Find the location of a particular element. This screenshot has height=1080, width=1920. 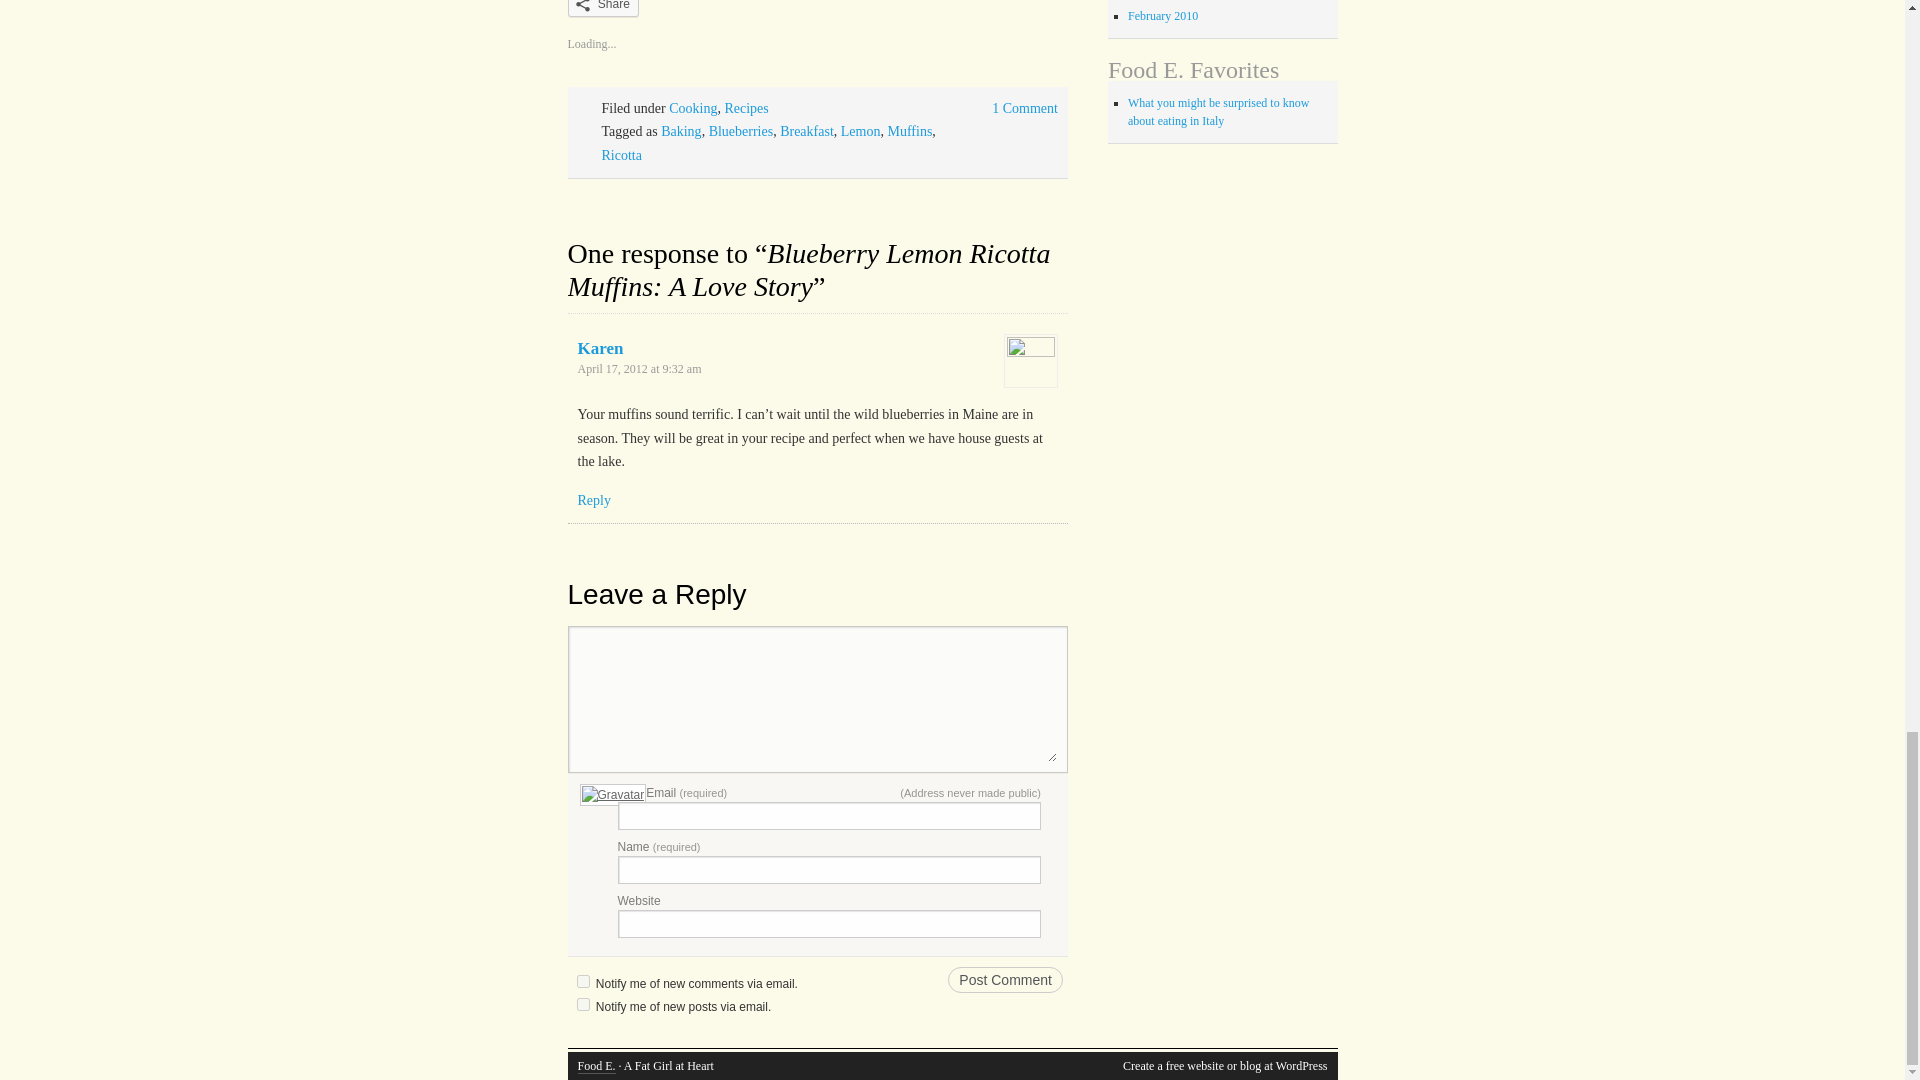

Breakfast is located at coordinates (806, 132).